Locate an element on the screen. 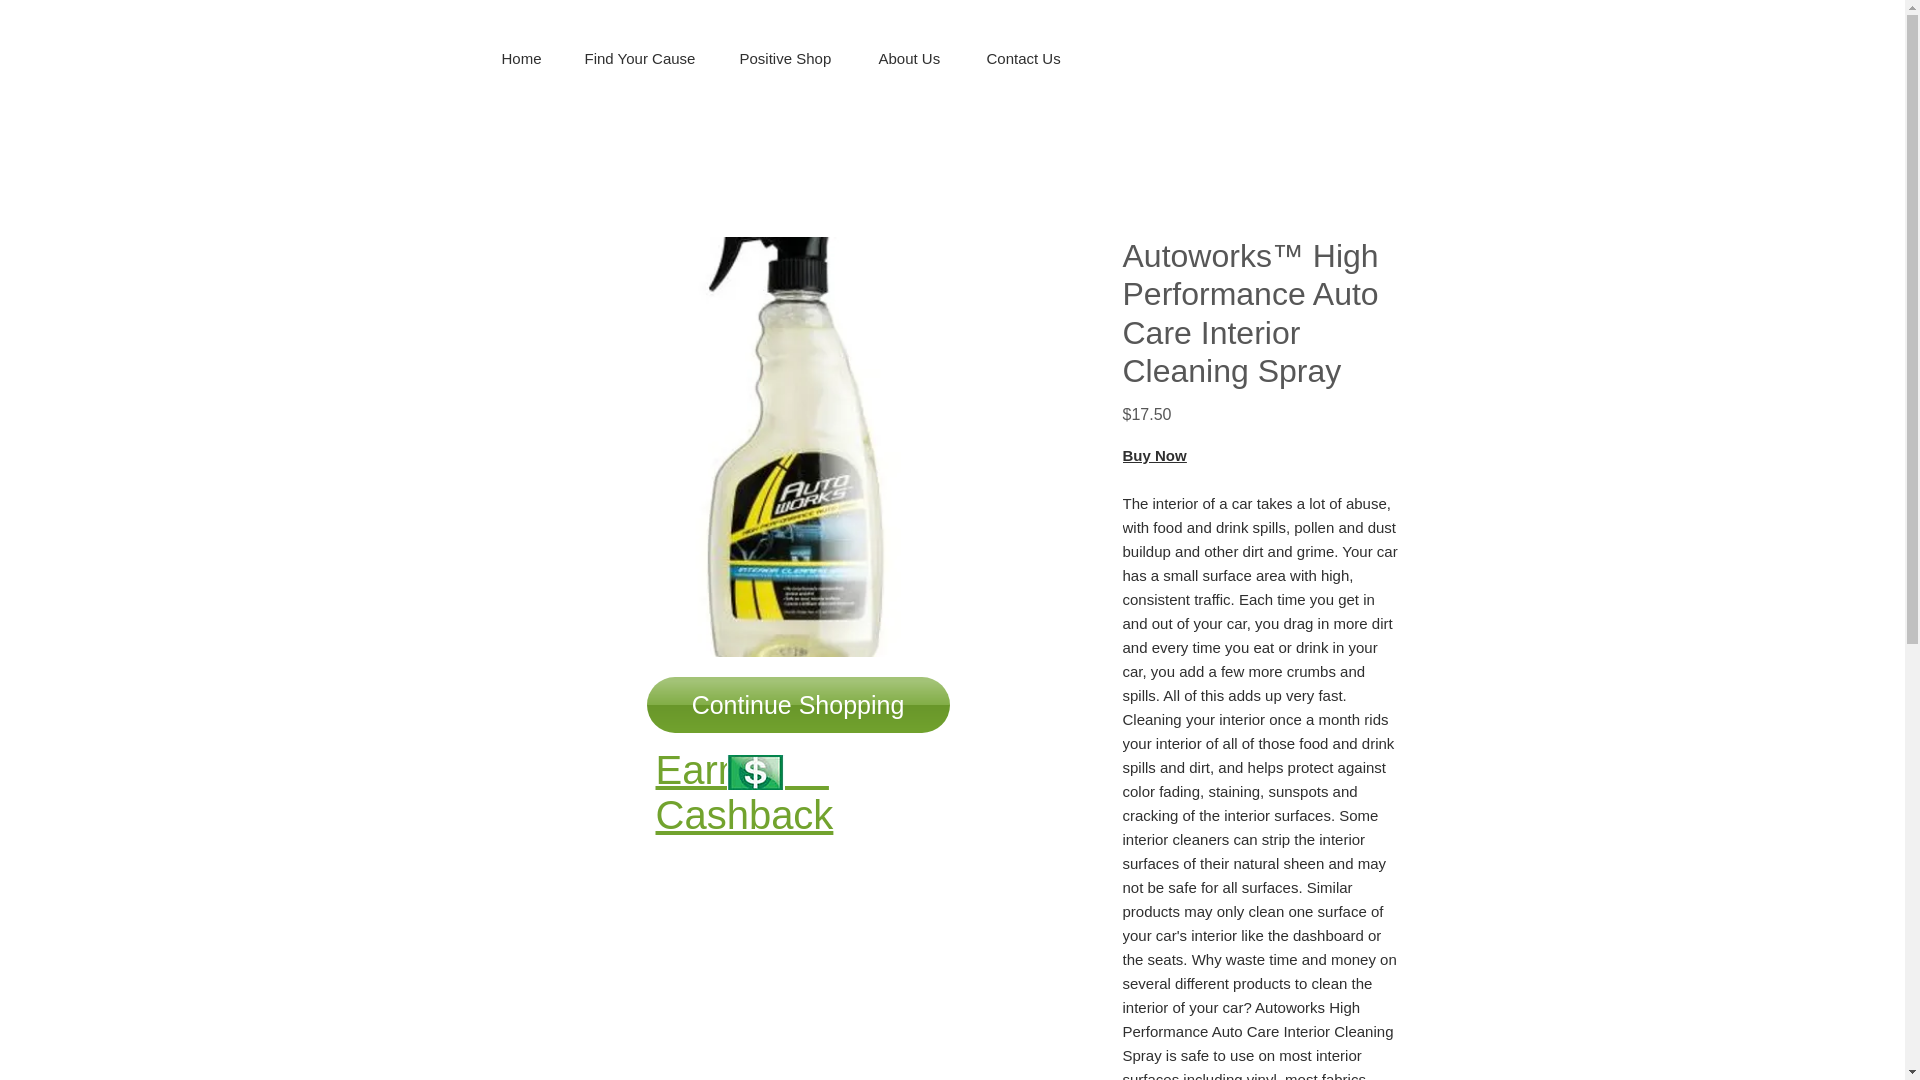  Earn         Cashback is located at coordinates (744, 792).